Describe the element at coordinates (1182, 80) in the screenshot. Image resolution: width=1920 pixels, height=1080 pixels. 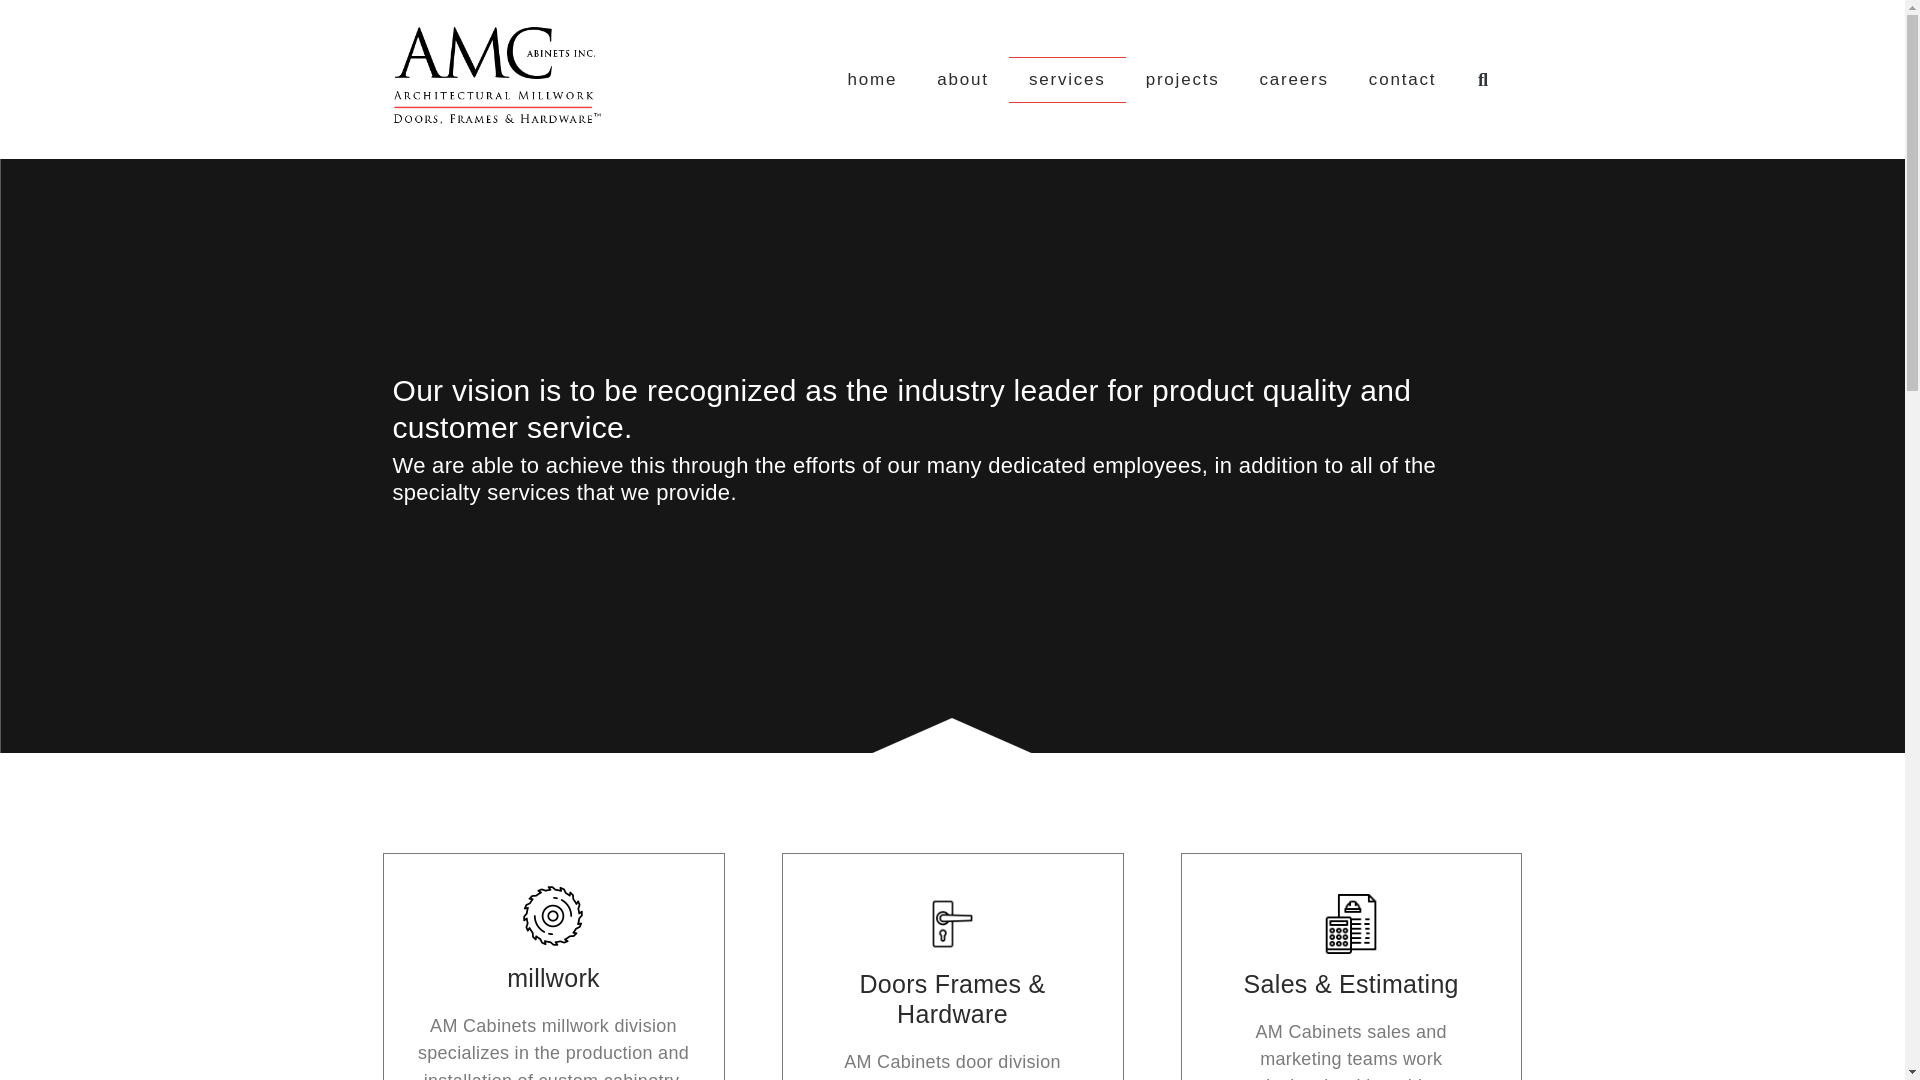
I see `projects` at that location.